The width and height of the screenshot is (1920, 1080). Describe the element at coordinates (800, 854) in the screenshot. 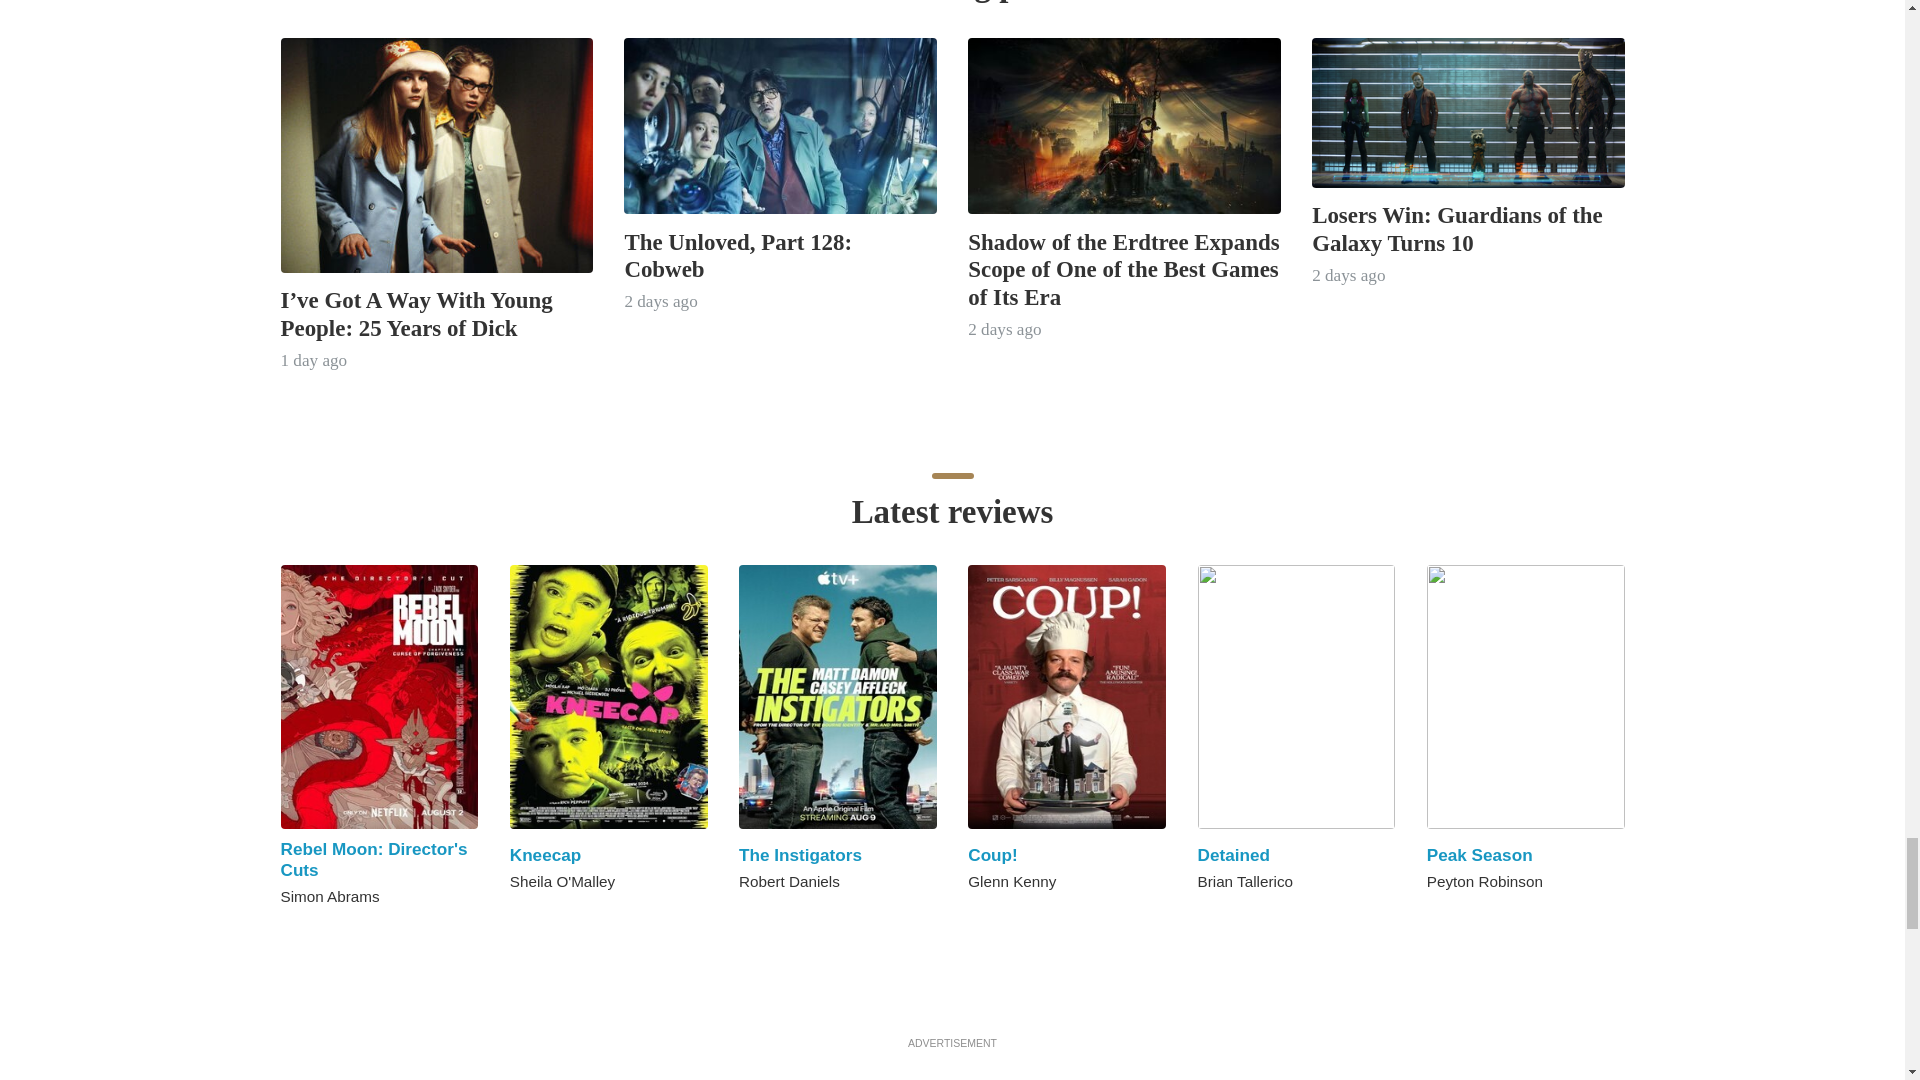

I see `The Instigators` at that location.